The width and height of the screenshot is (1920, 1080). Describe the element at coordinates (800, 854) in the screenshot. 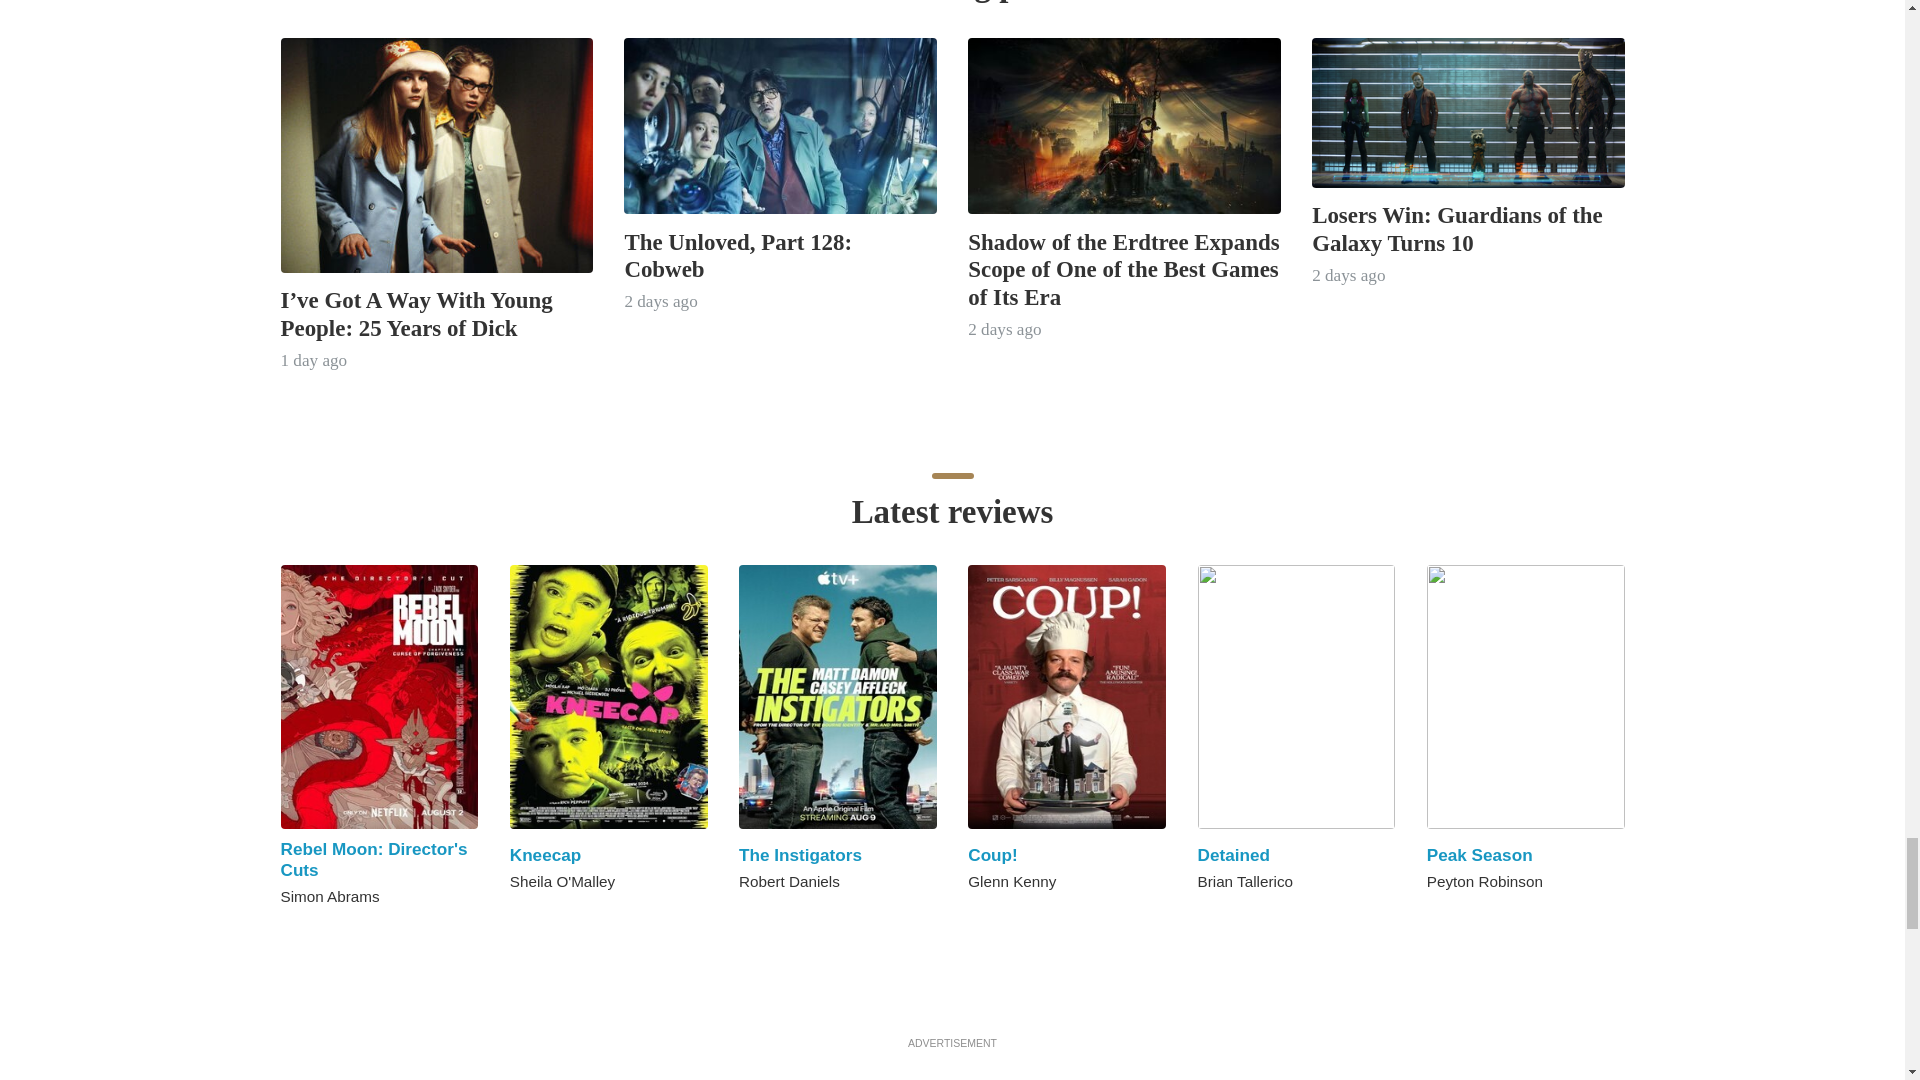

I see `The Instigators` at that location.